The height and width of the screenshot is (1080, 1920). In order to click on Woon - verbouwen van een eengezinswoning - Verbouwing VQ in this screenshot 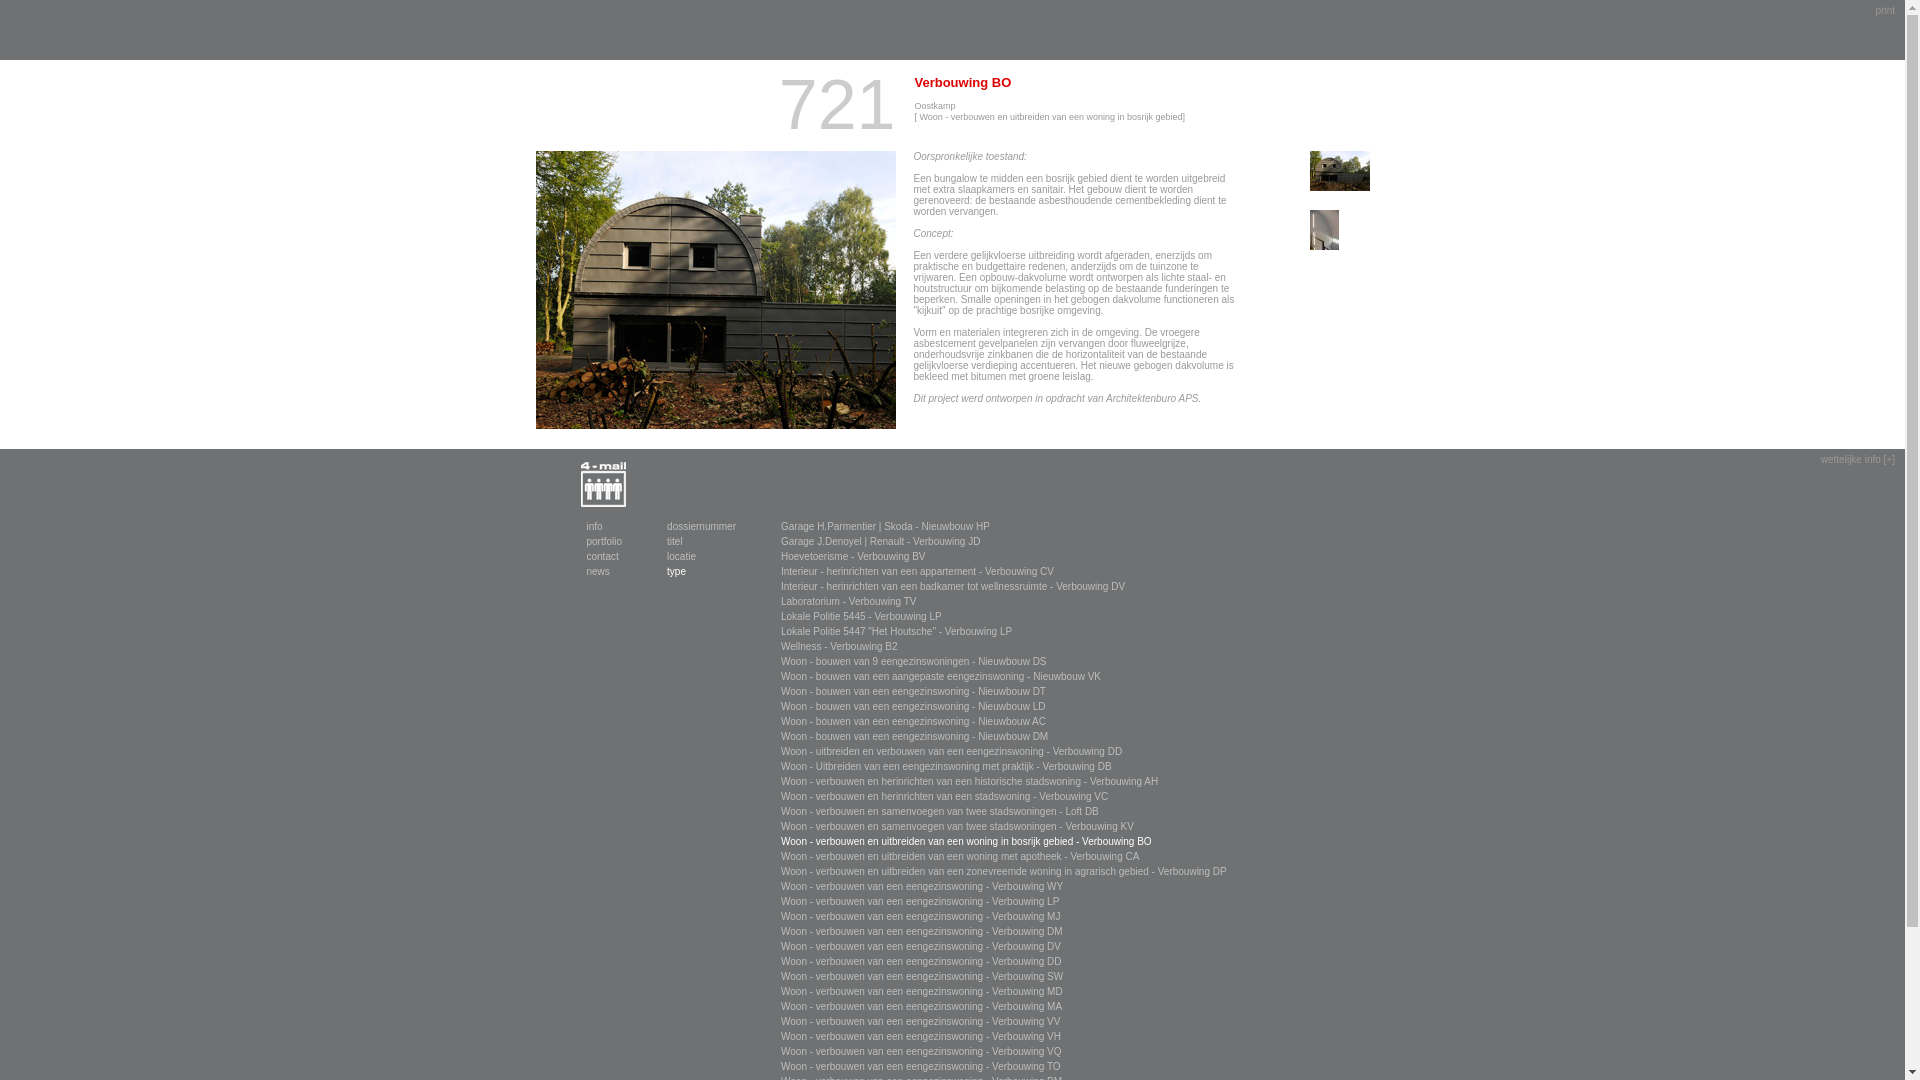, I will do `click(922, 1052)`.